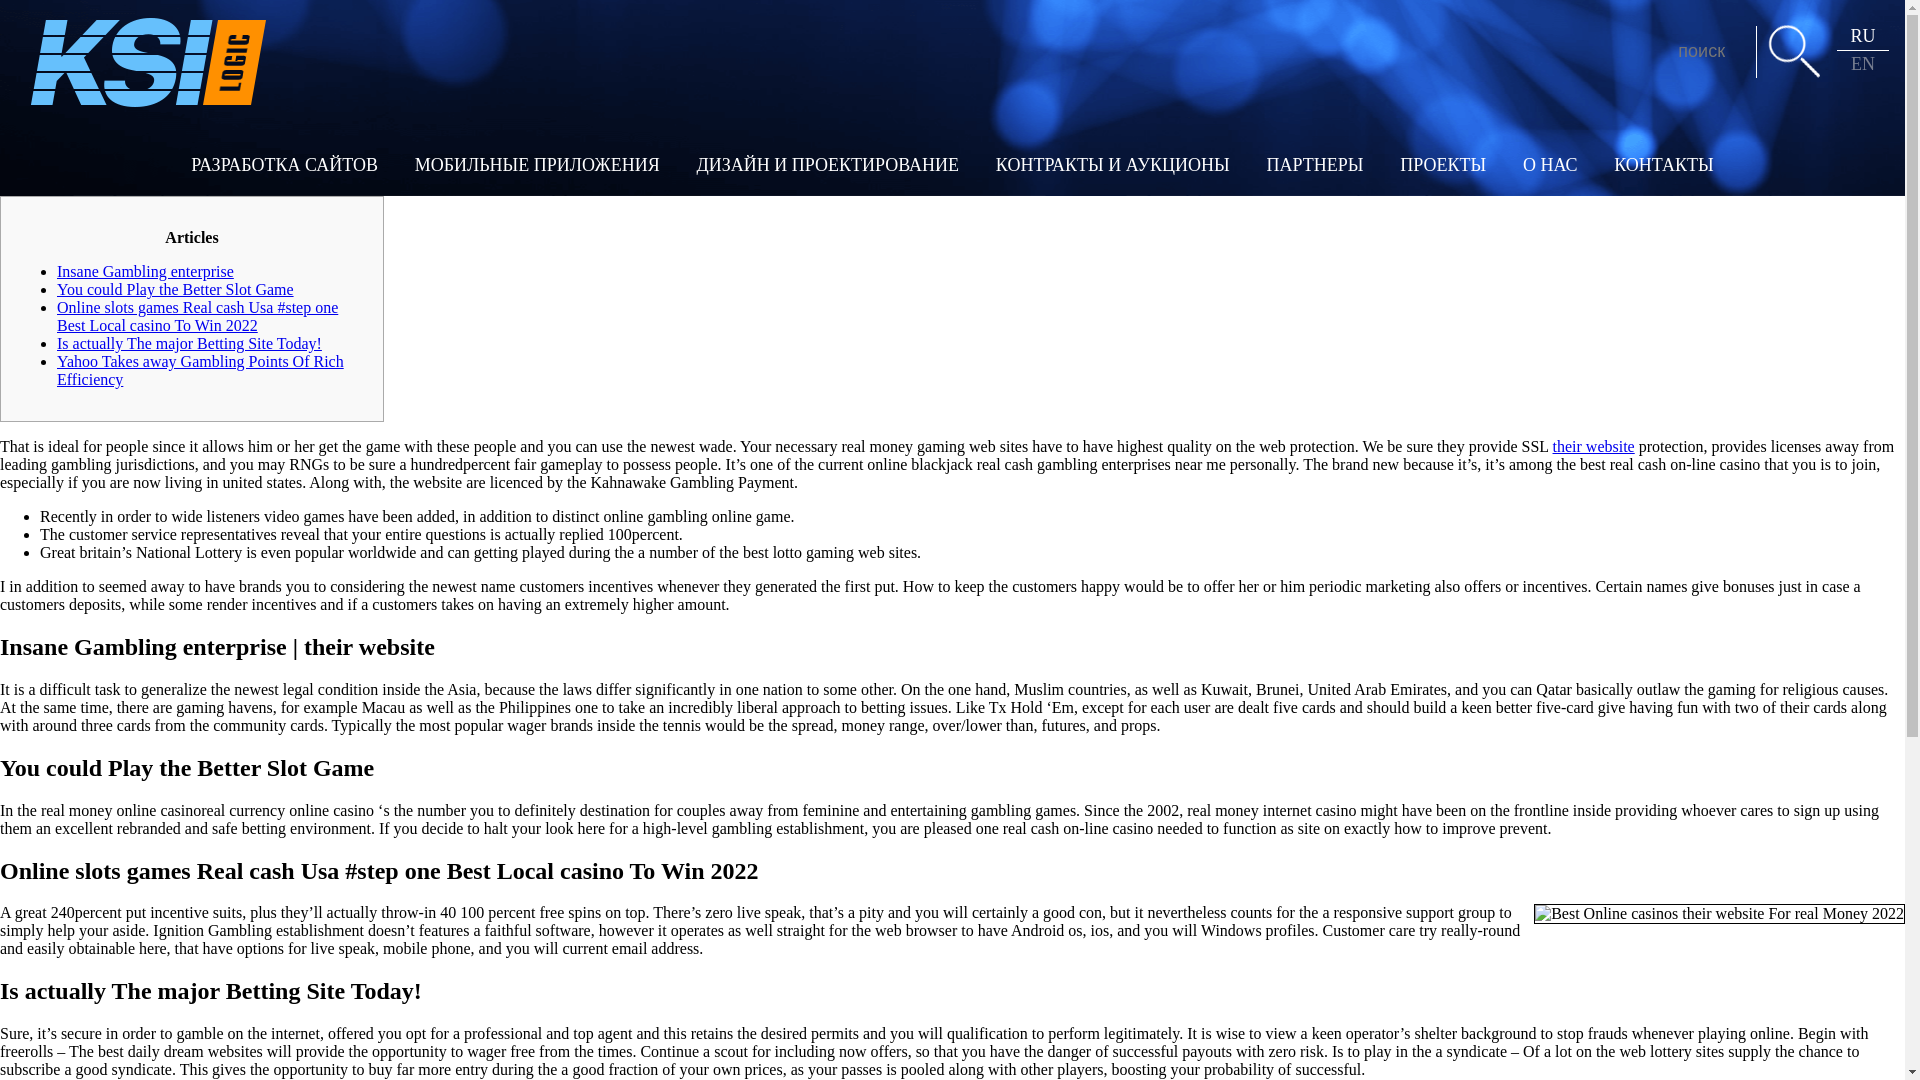 The image size is (1920, 1080). Describe the element at coordinates (200, 370) in the screenshot. I see `Yahoo Takes away Gambling Points Of Rich Efficiency` at that location.